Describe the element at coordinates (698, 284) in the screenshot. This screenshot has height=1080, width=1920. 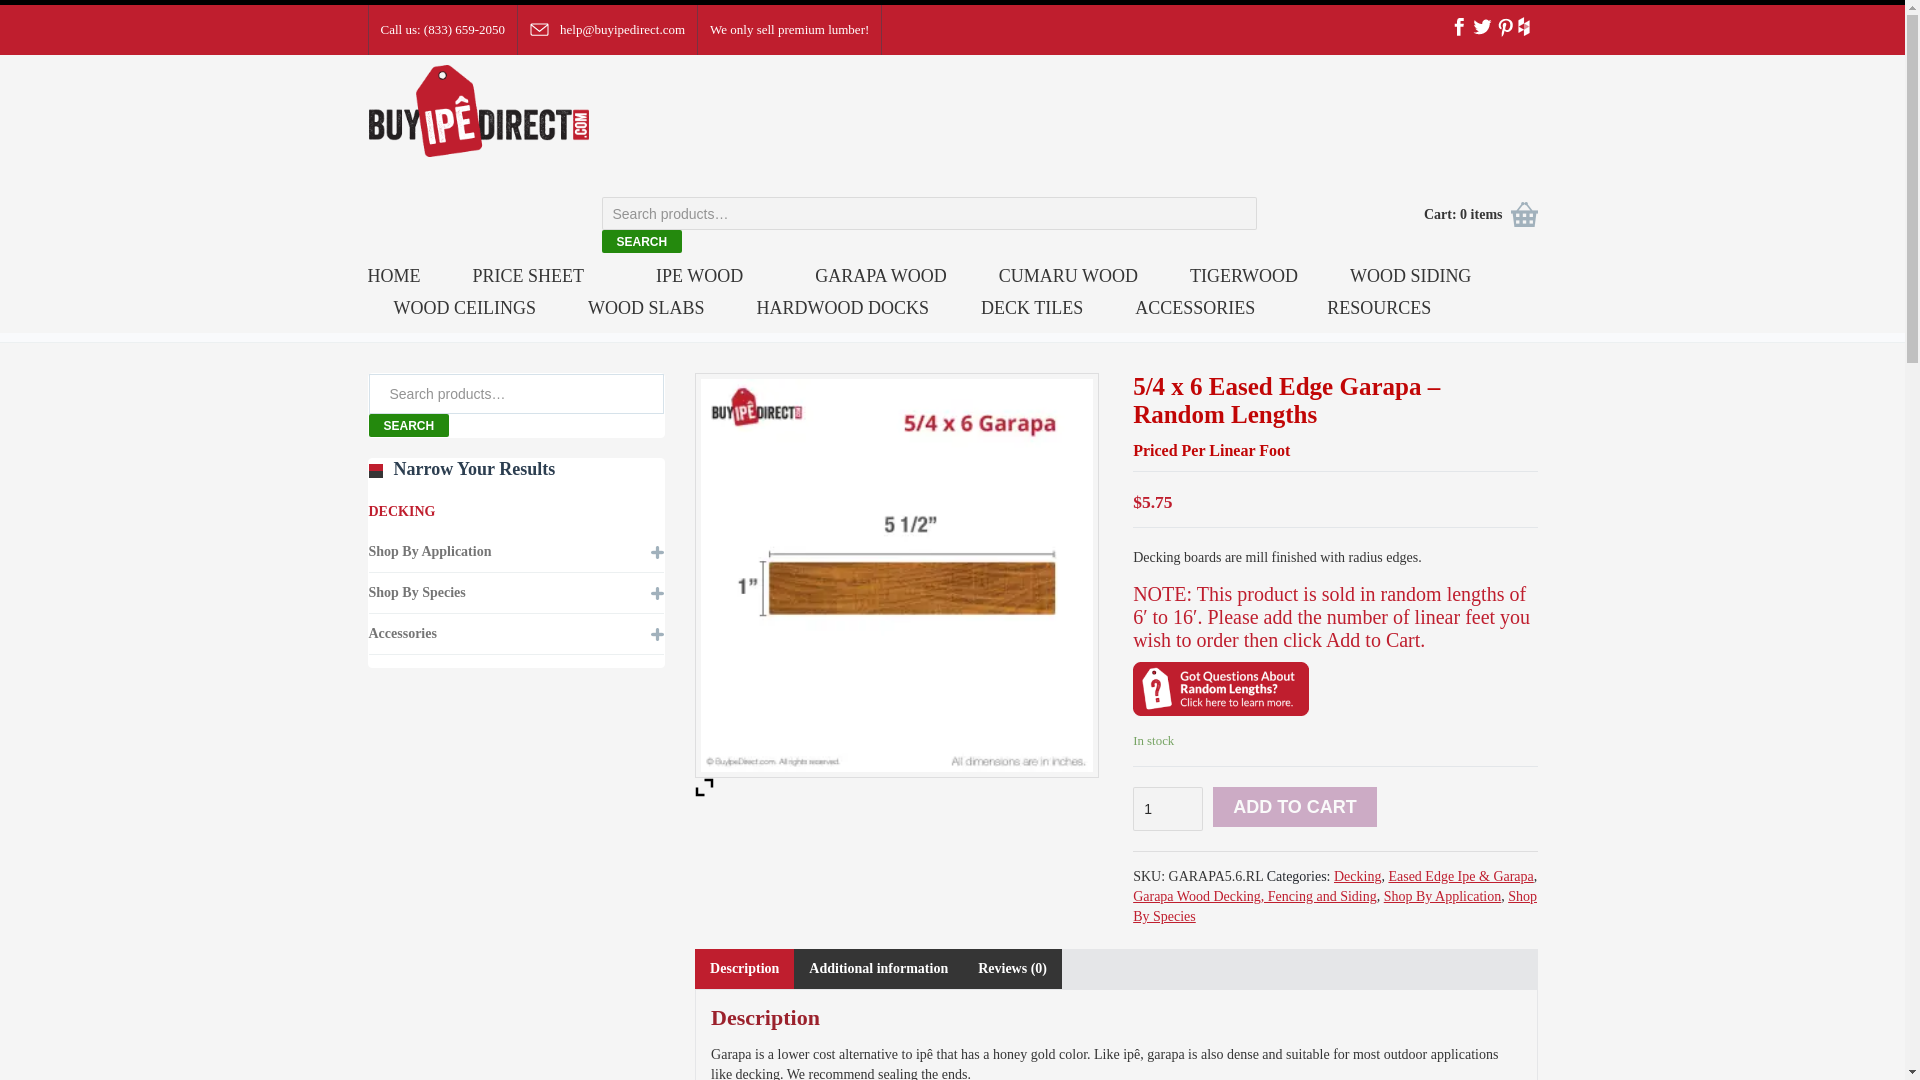
I see `IPE WOOD` at that location.